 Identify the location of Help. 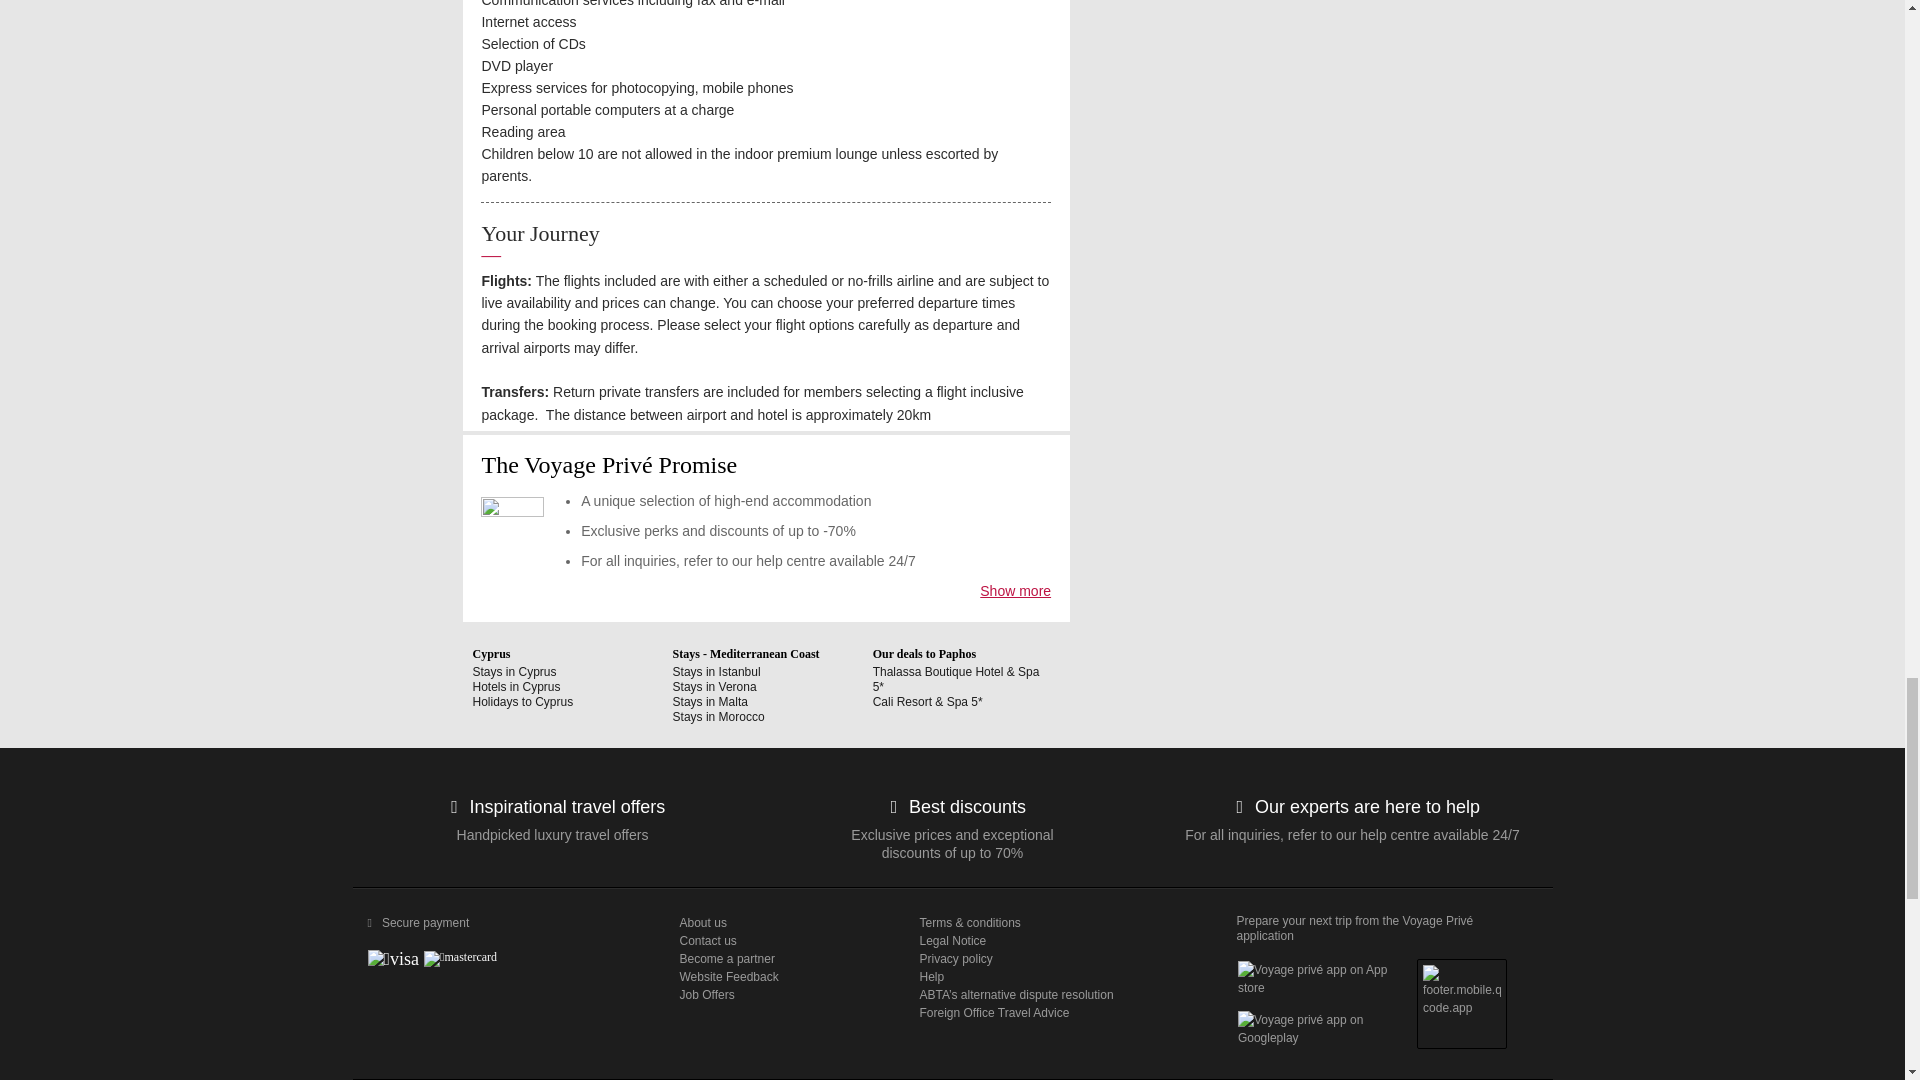
(1060, 976).